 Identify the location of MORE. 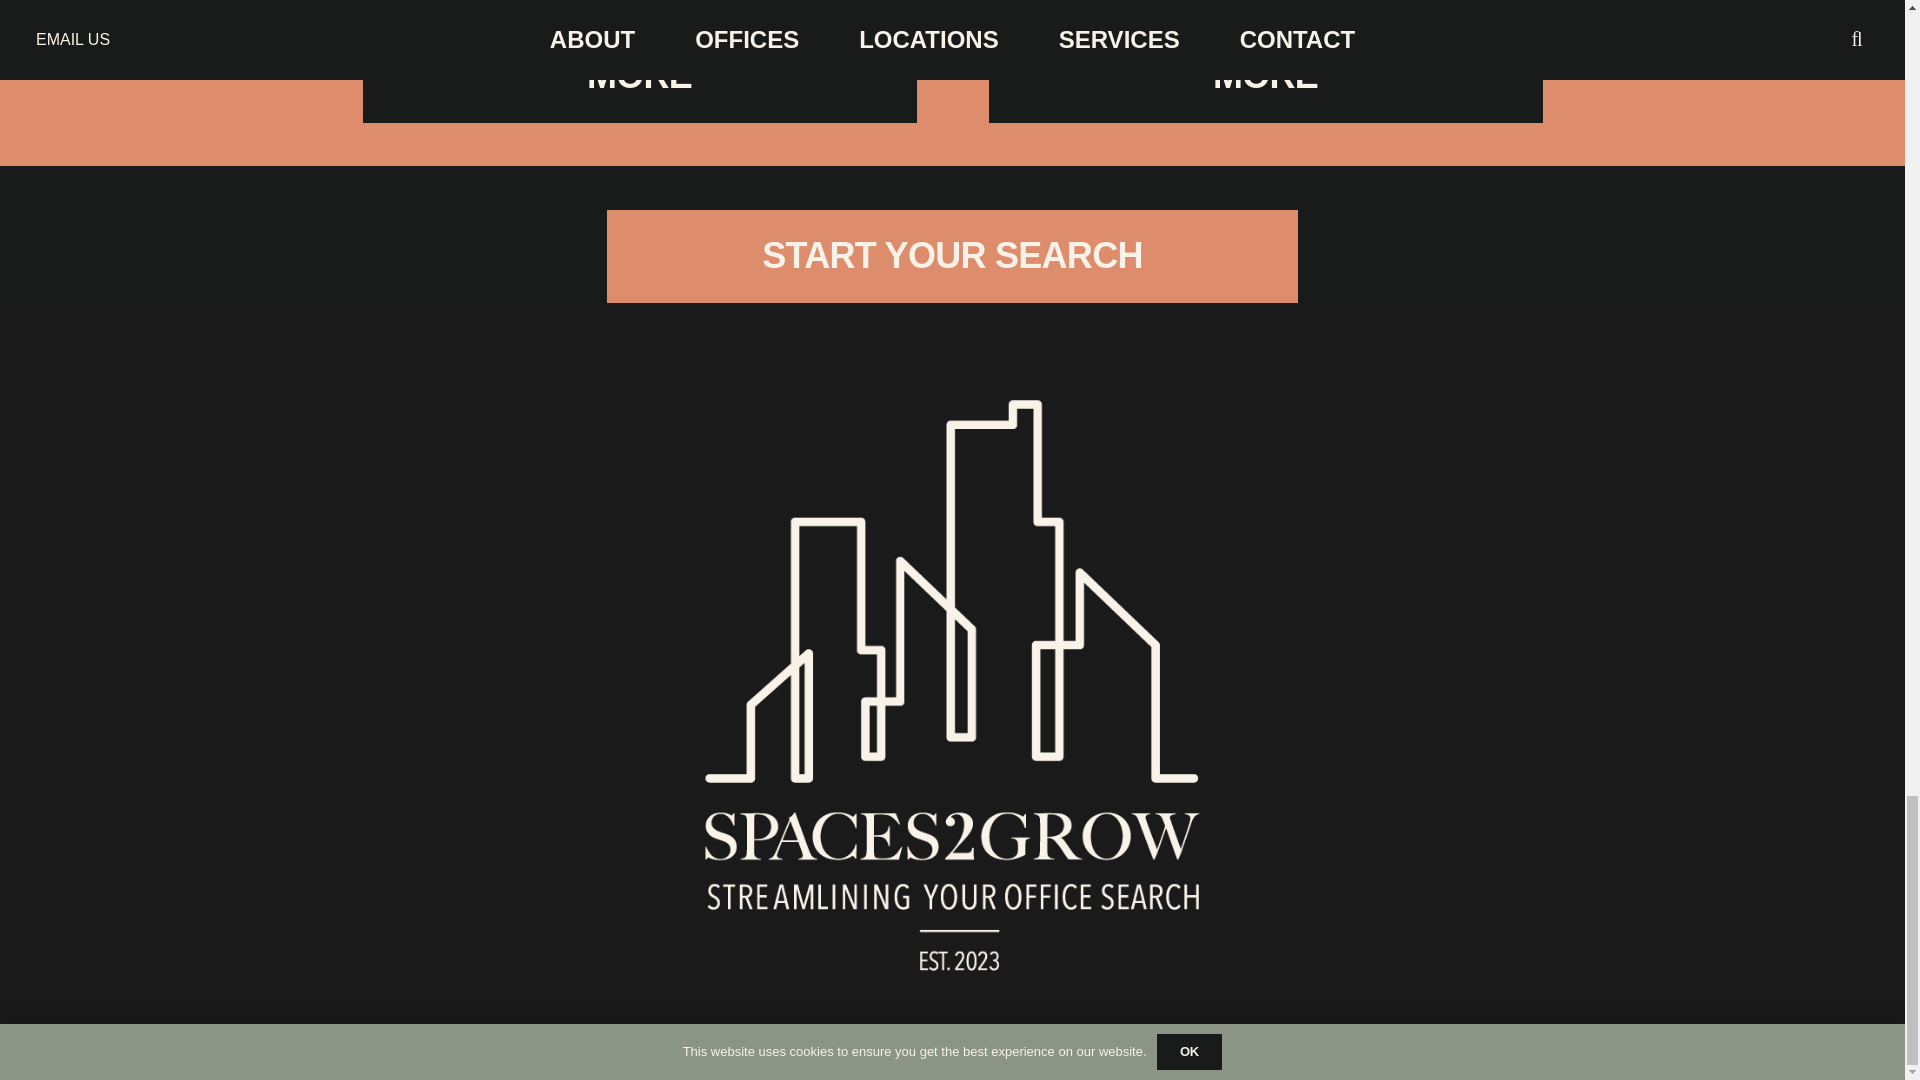
(638, 77).